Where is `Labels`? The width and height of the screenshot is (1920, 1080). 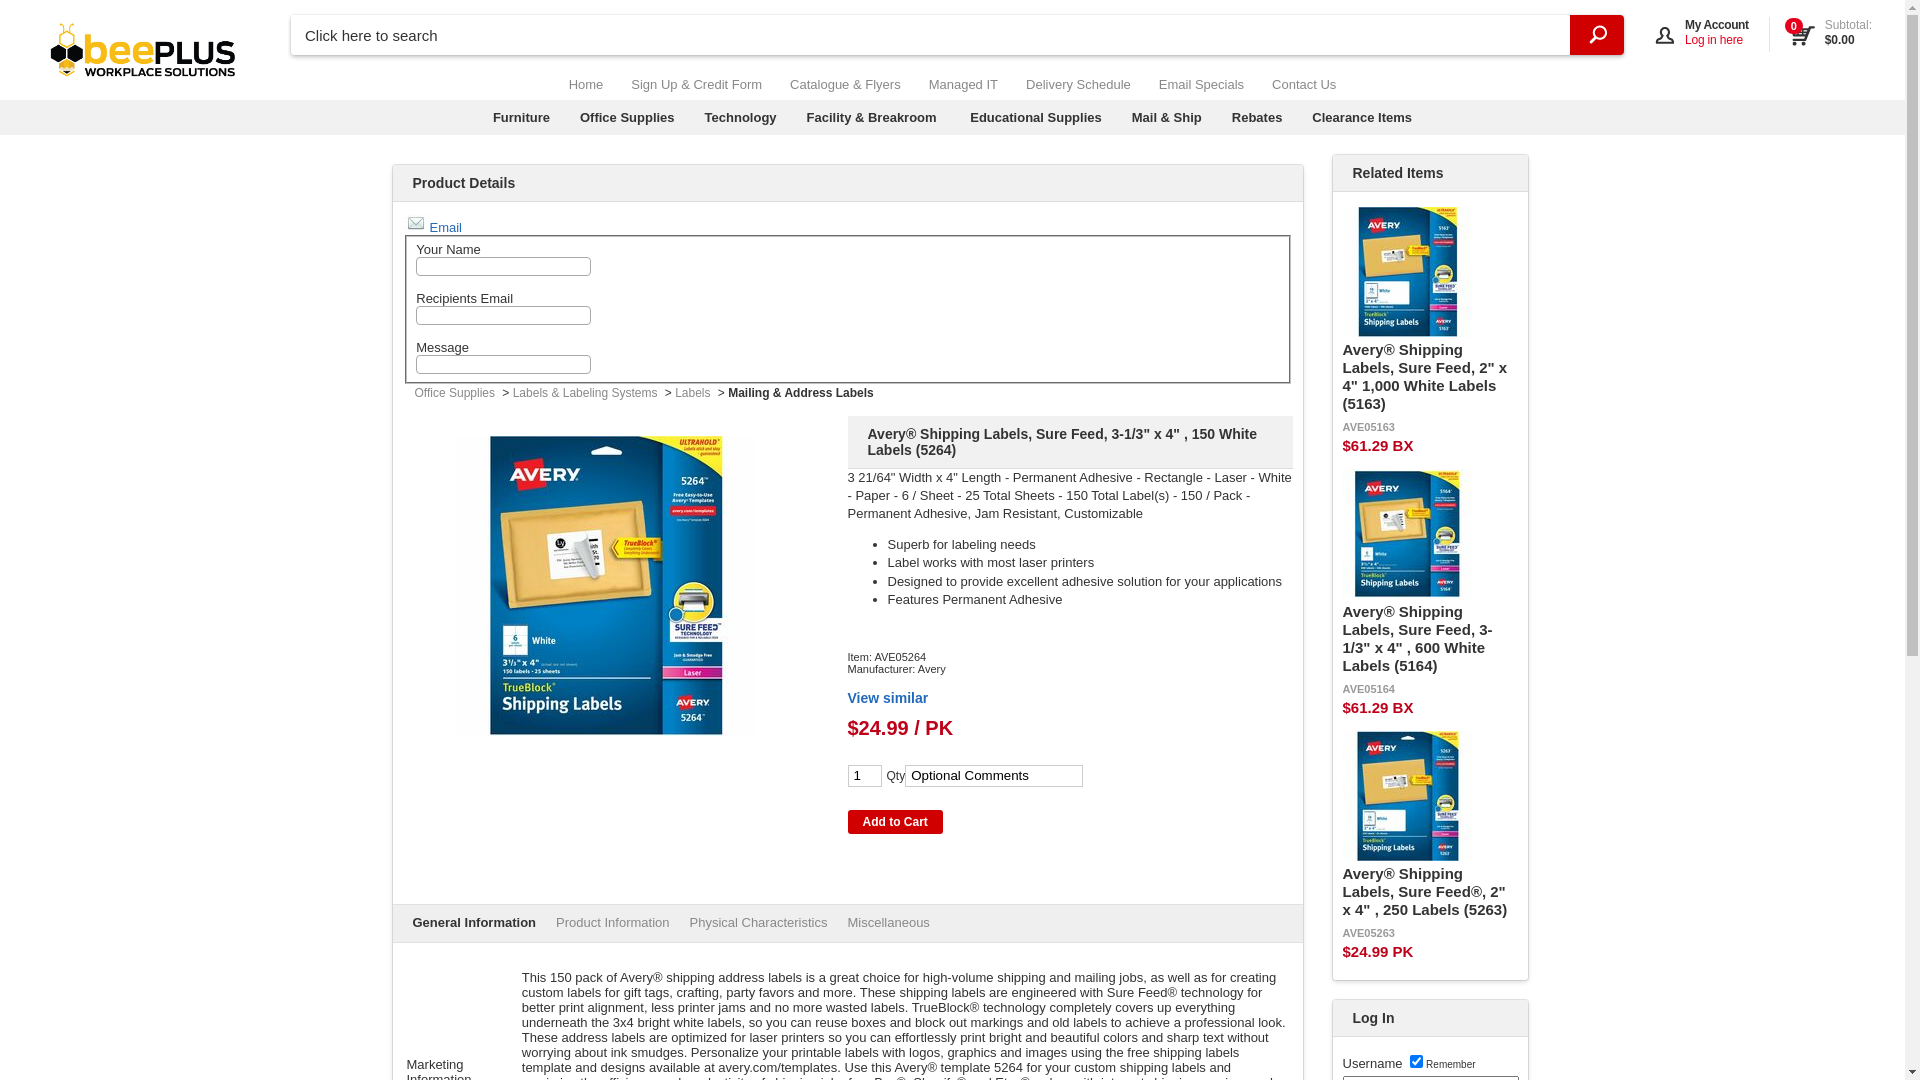
Labels is located at coordinates (694, 393).